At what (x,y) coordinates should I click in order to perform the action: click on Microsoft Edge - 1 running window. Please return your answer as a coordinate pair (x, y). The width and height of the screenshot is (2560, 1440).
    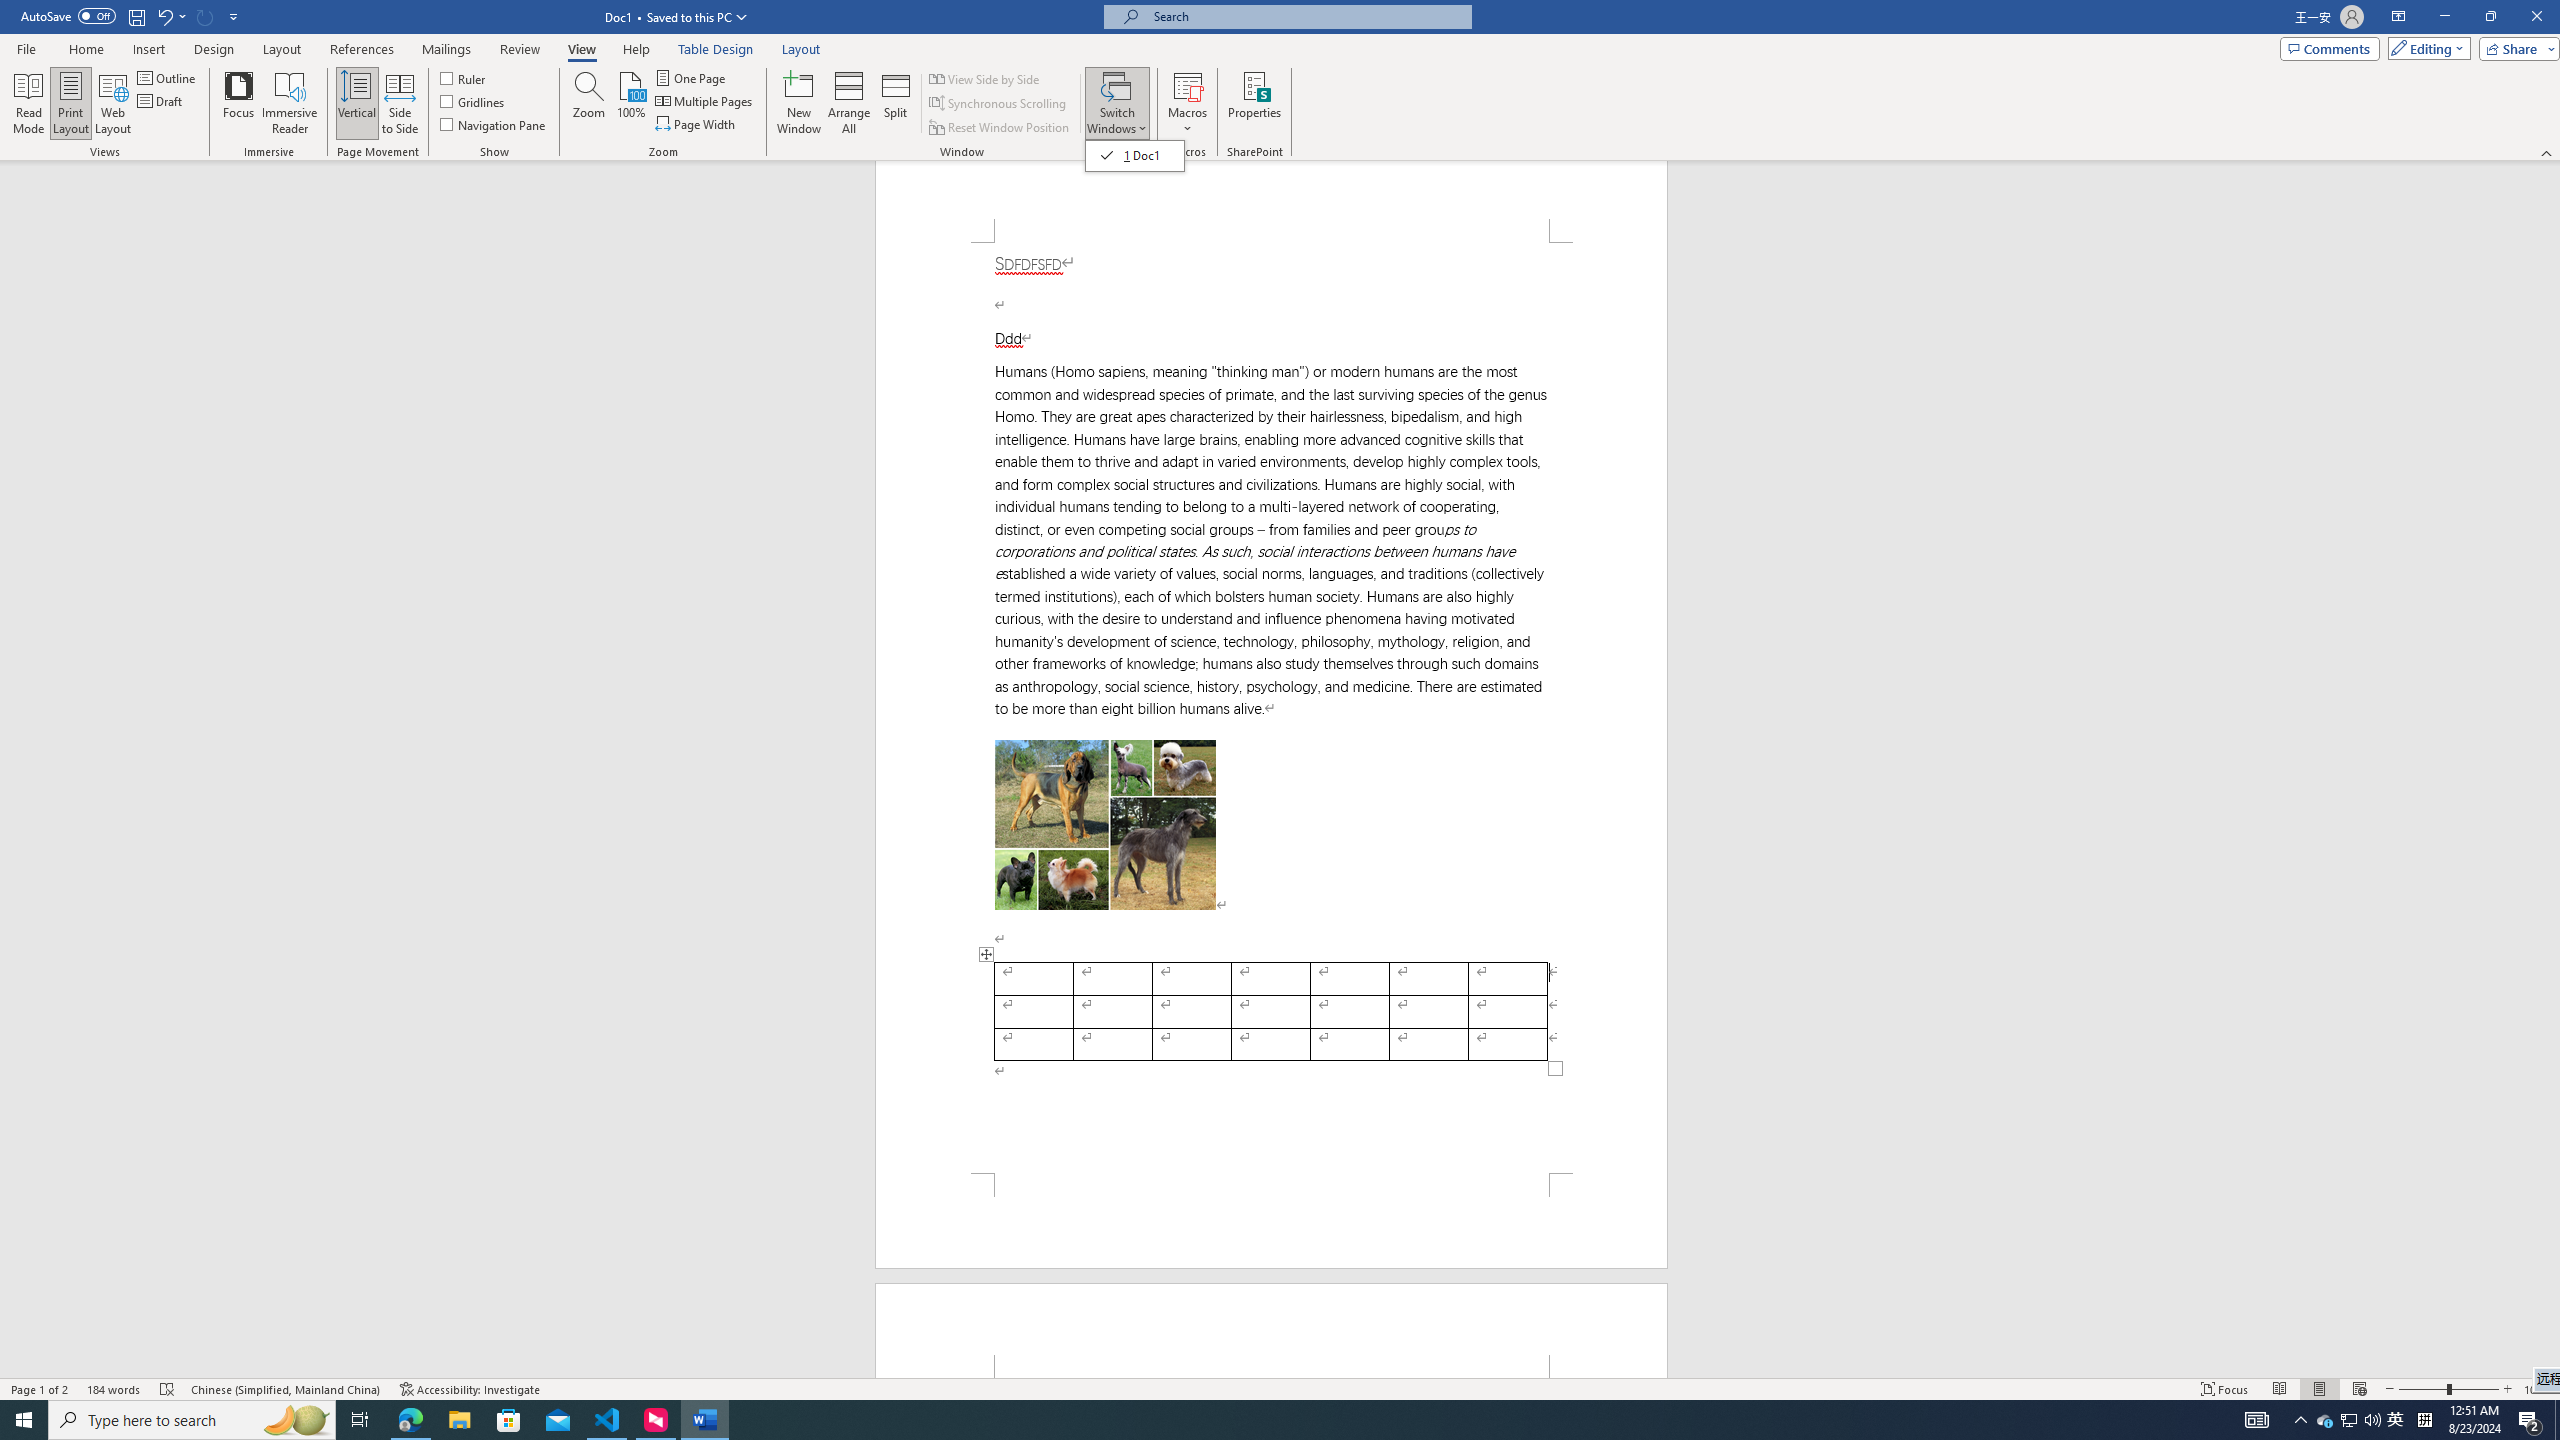
    Looking at the image, I should click on (410, 1420).